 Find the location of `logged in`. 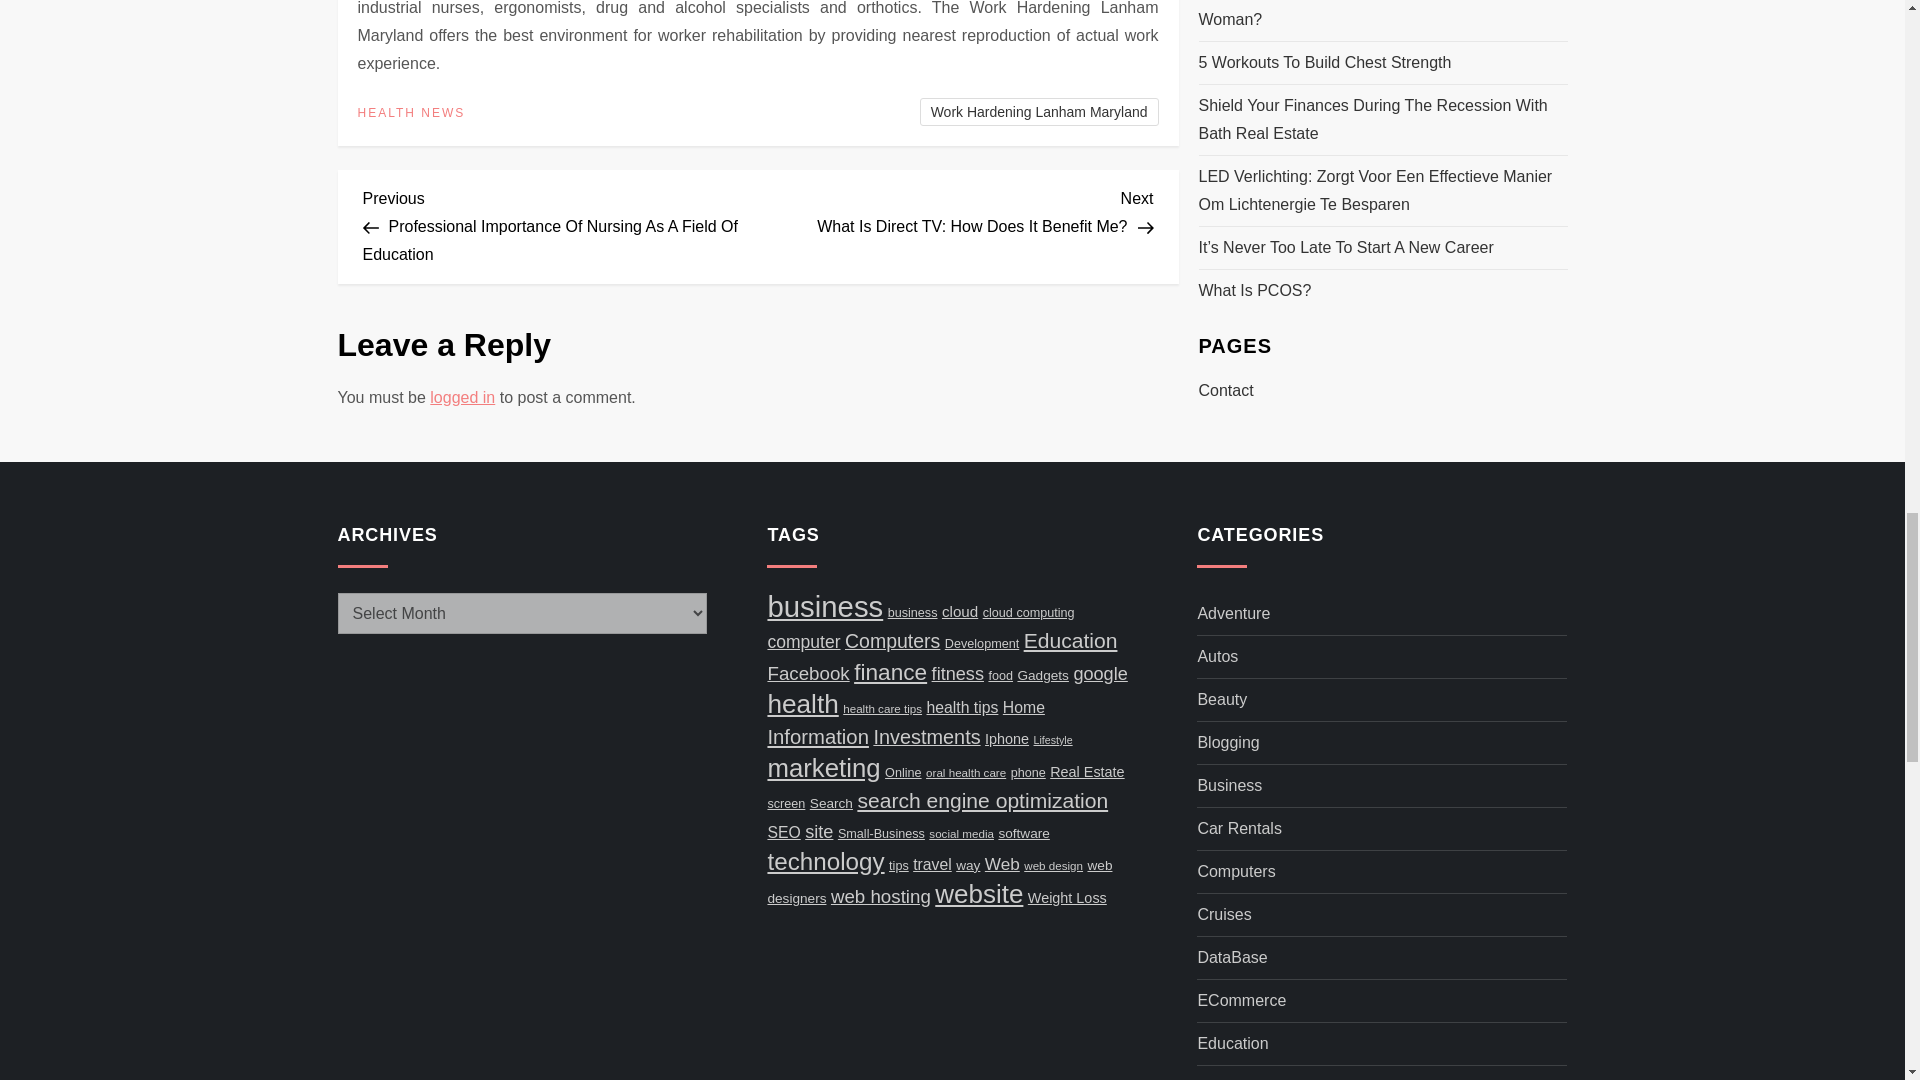

logged in is located at coordinates (1039, 112).